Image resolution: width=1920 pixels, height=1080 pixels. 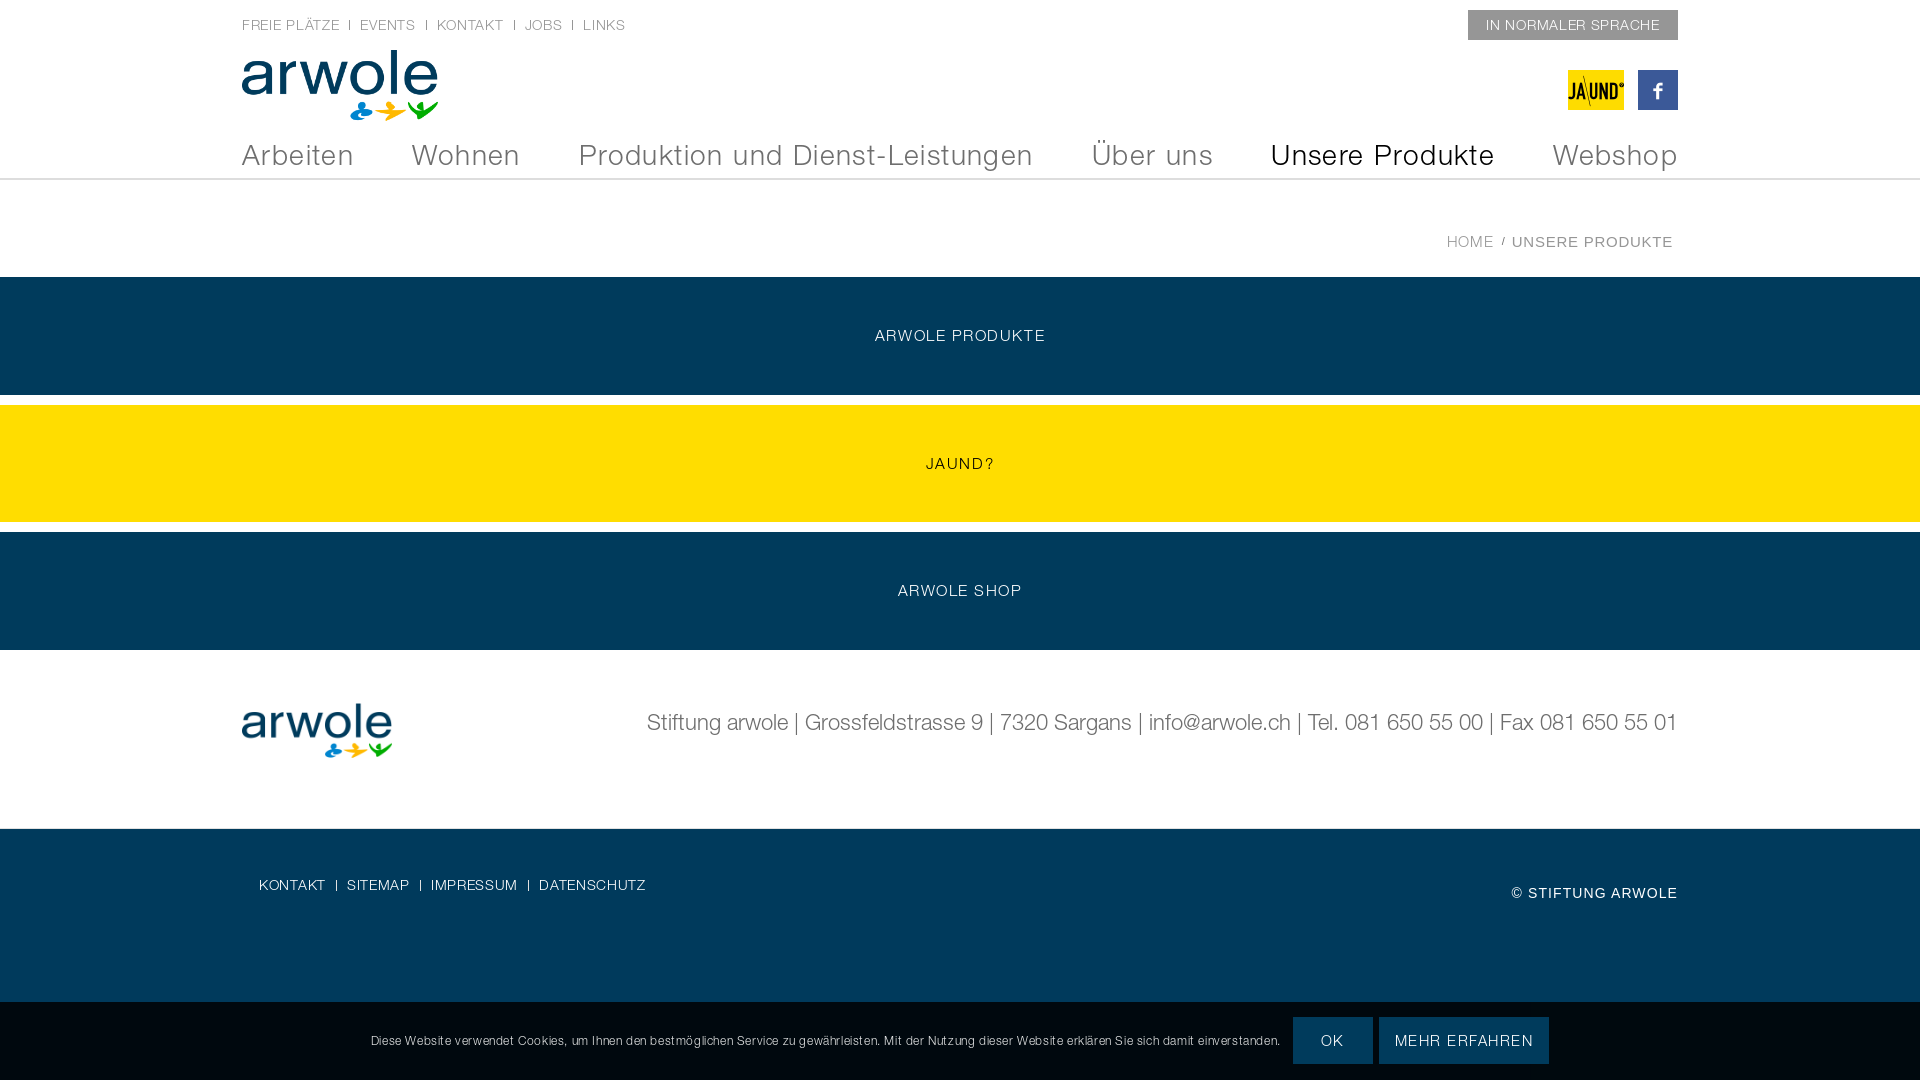 I want to click on Arbeiten, so click(x=298, y=155).